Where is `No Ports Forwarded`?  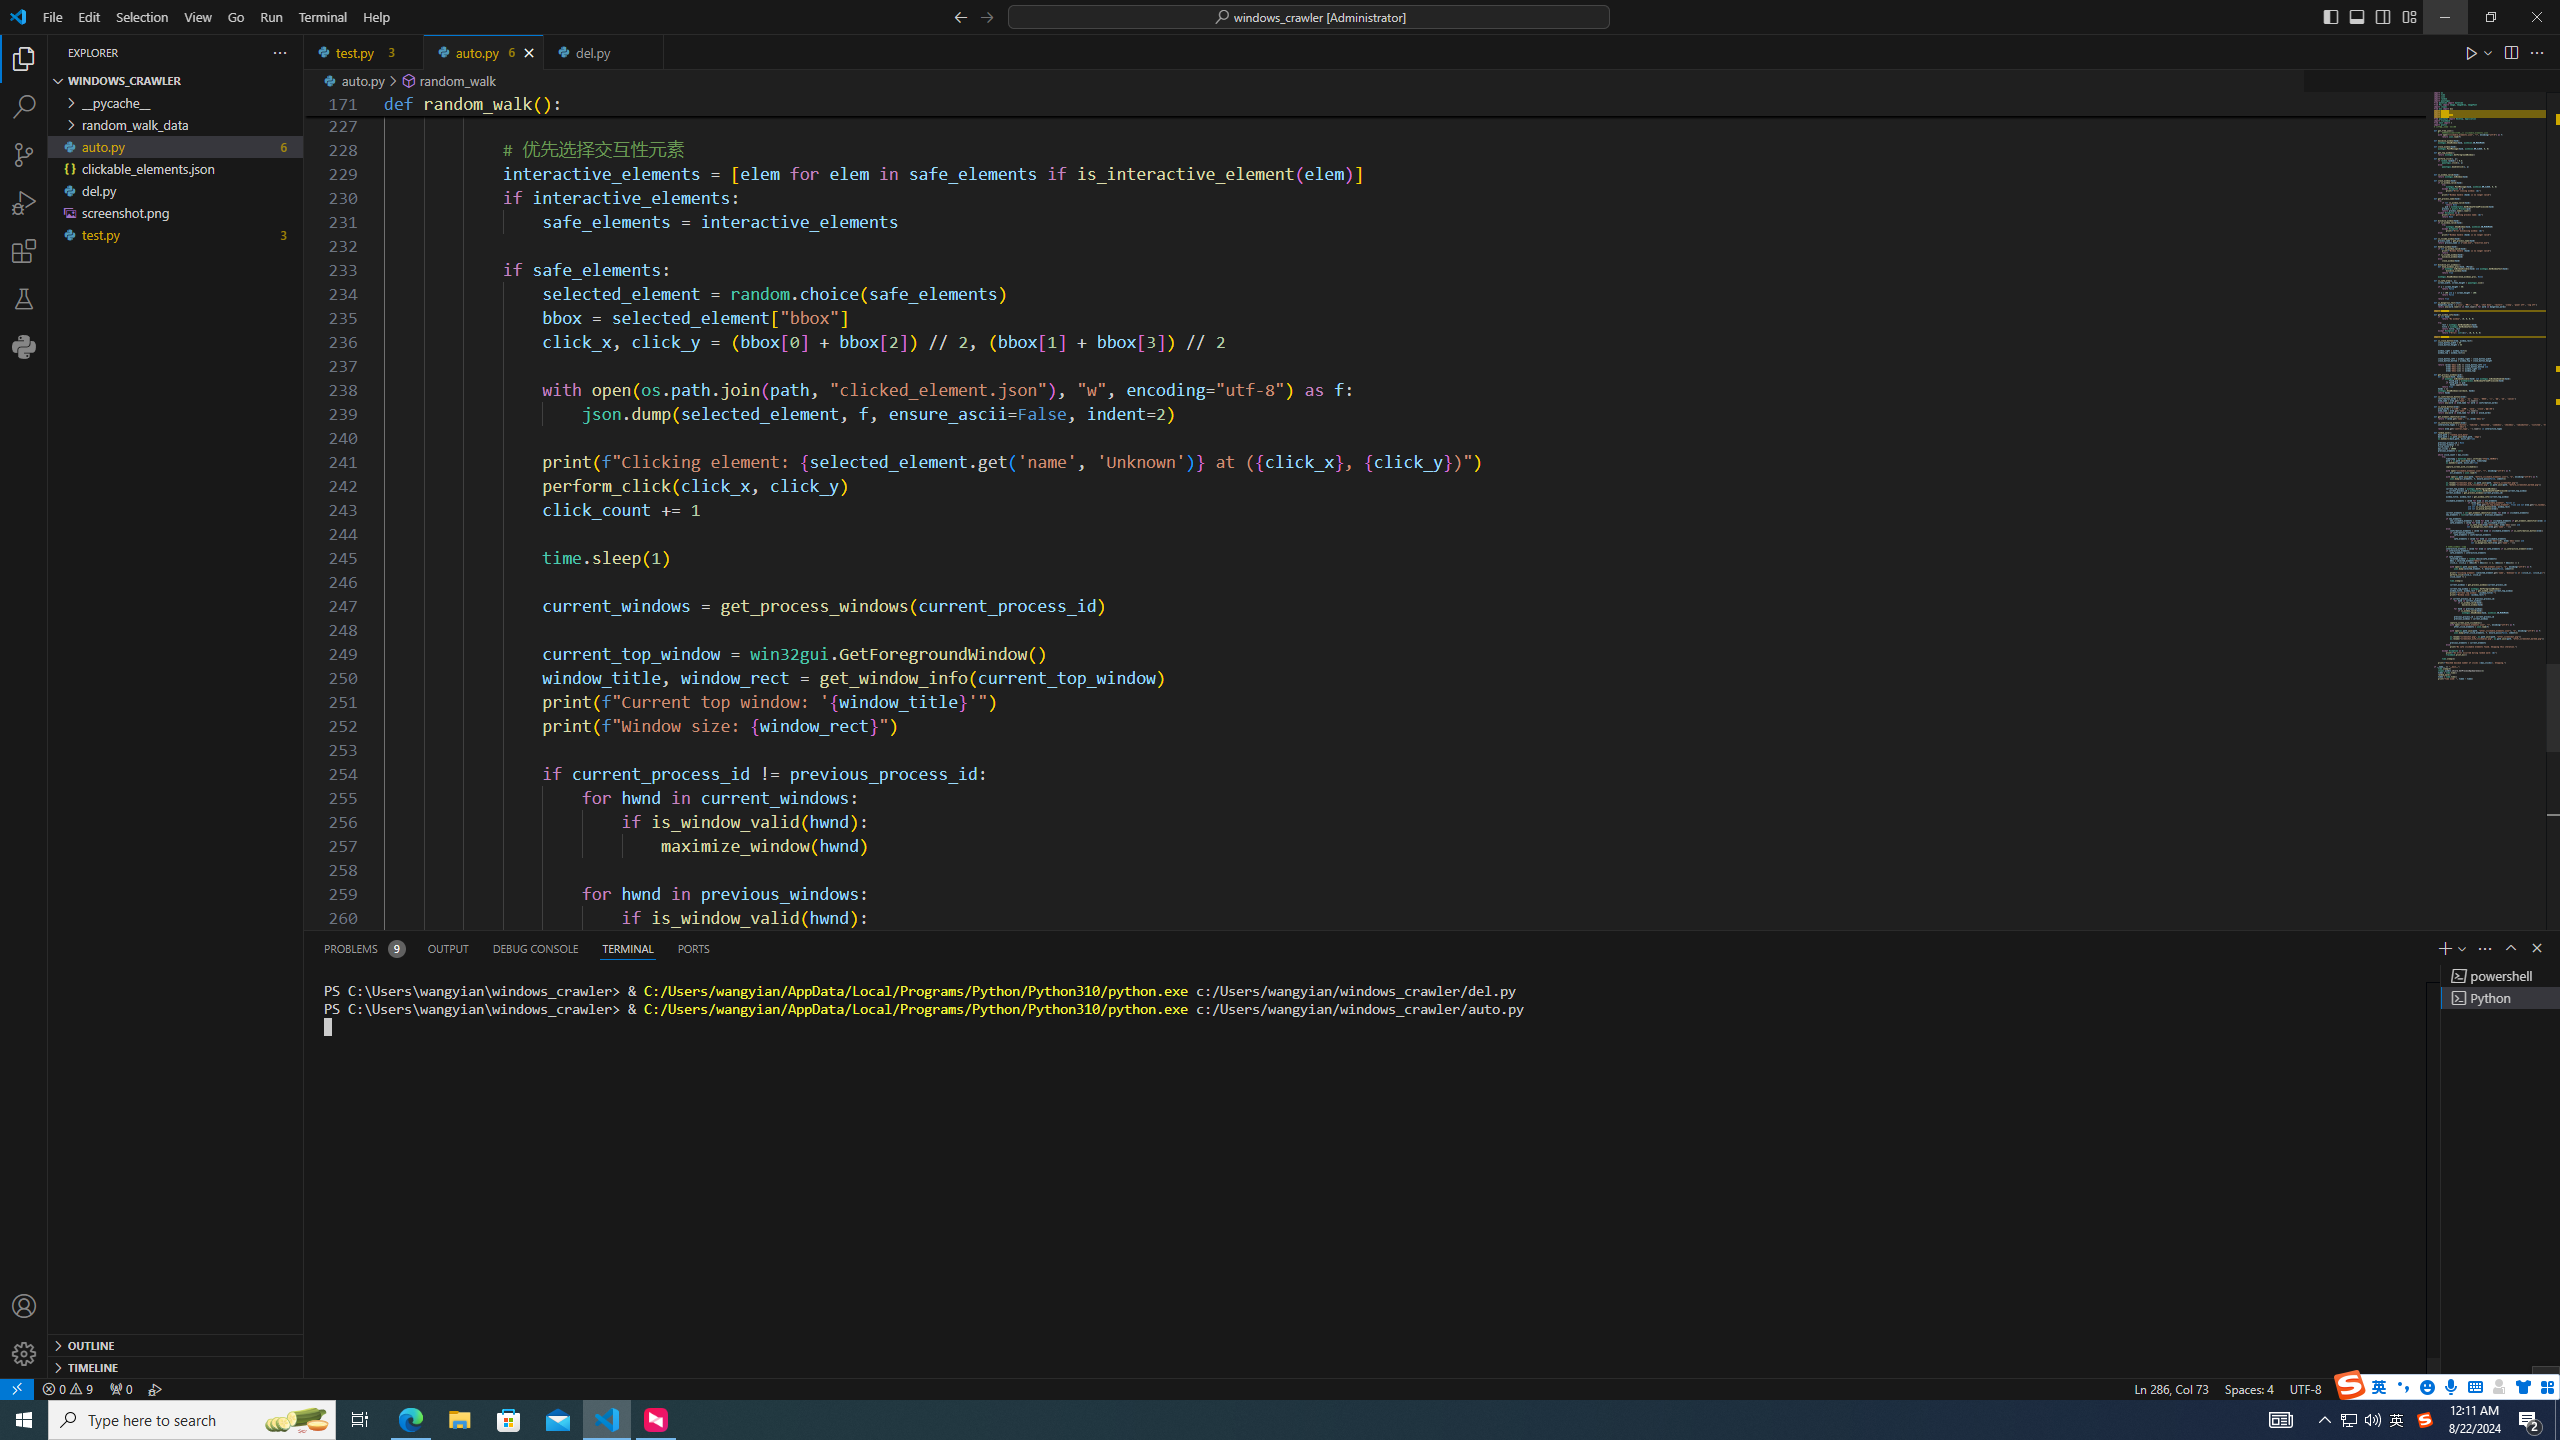
No Ports Forwarded is located at coordinates (120, 1388).